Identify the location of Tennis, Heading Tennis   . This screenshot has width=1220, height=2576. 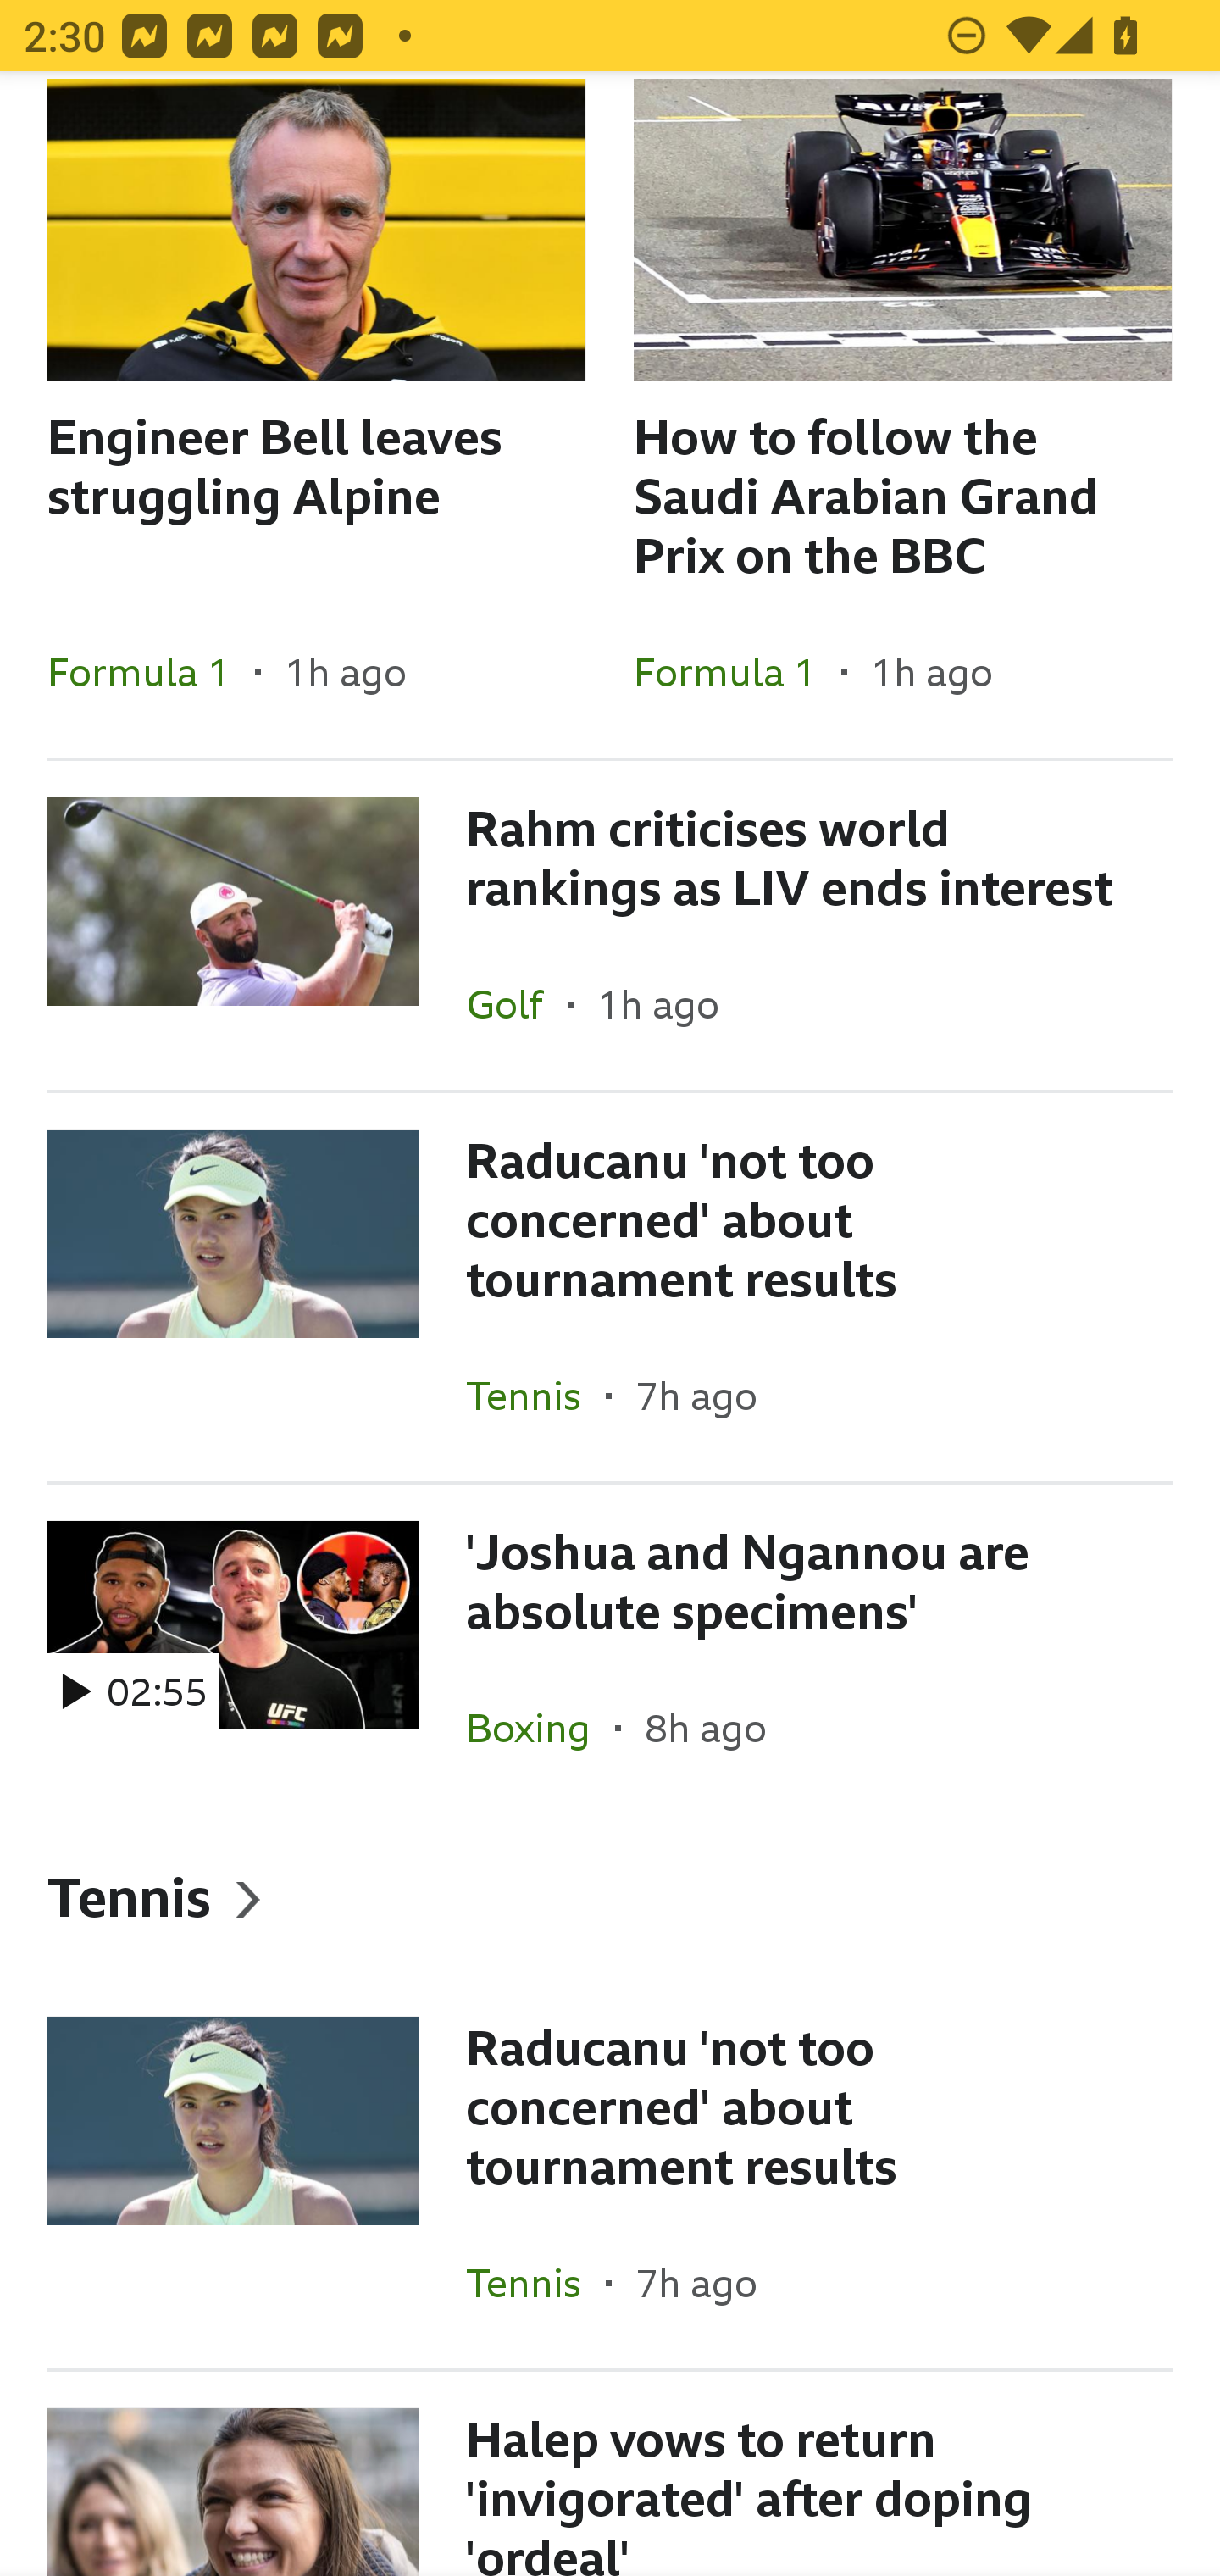
(610, 1896).